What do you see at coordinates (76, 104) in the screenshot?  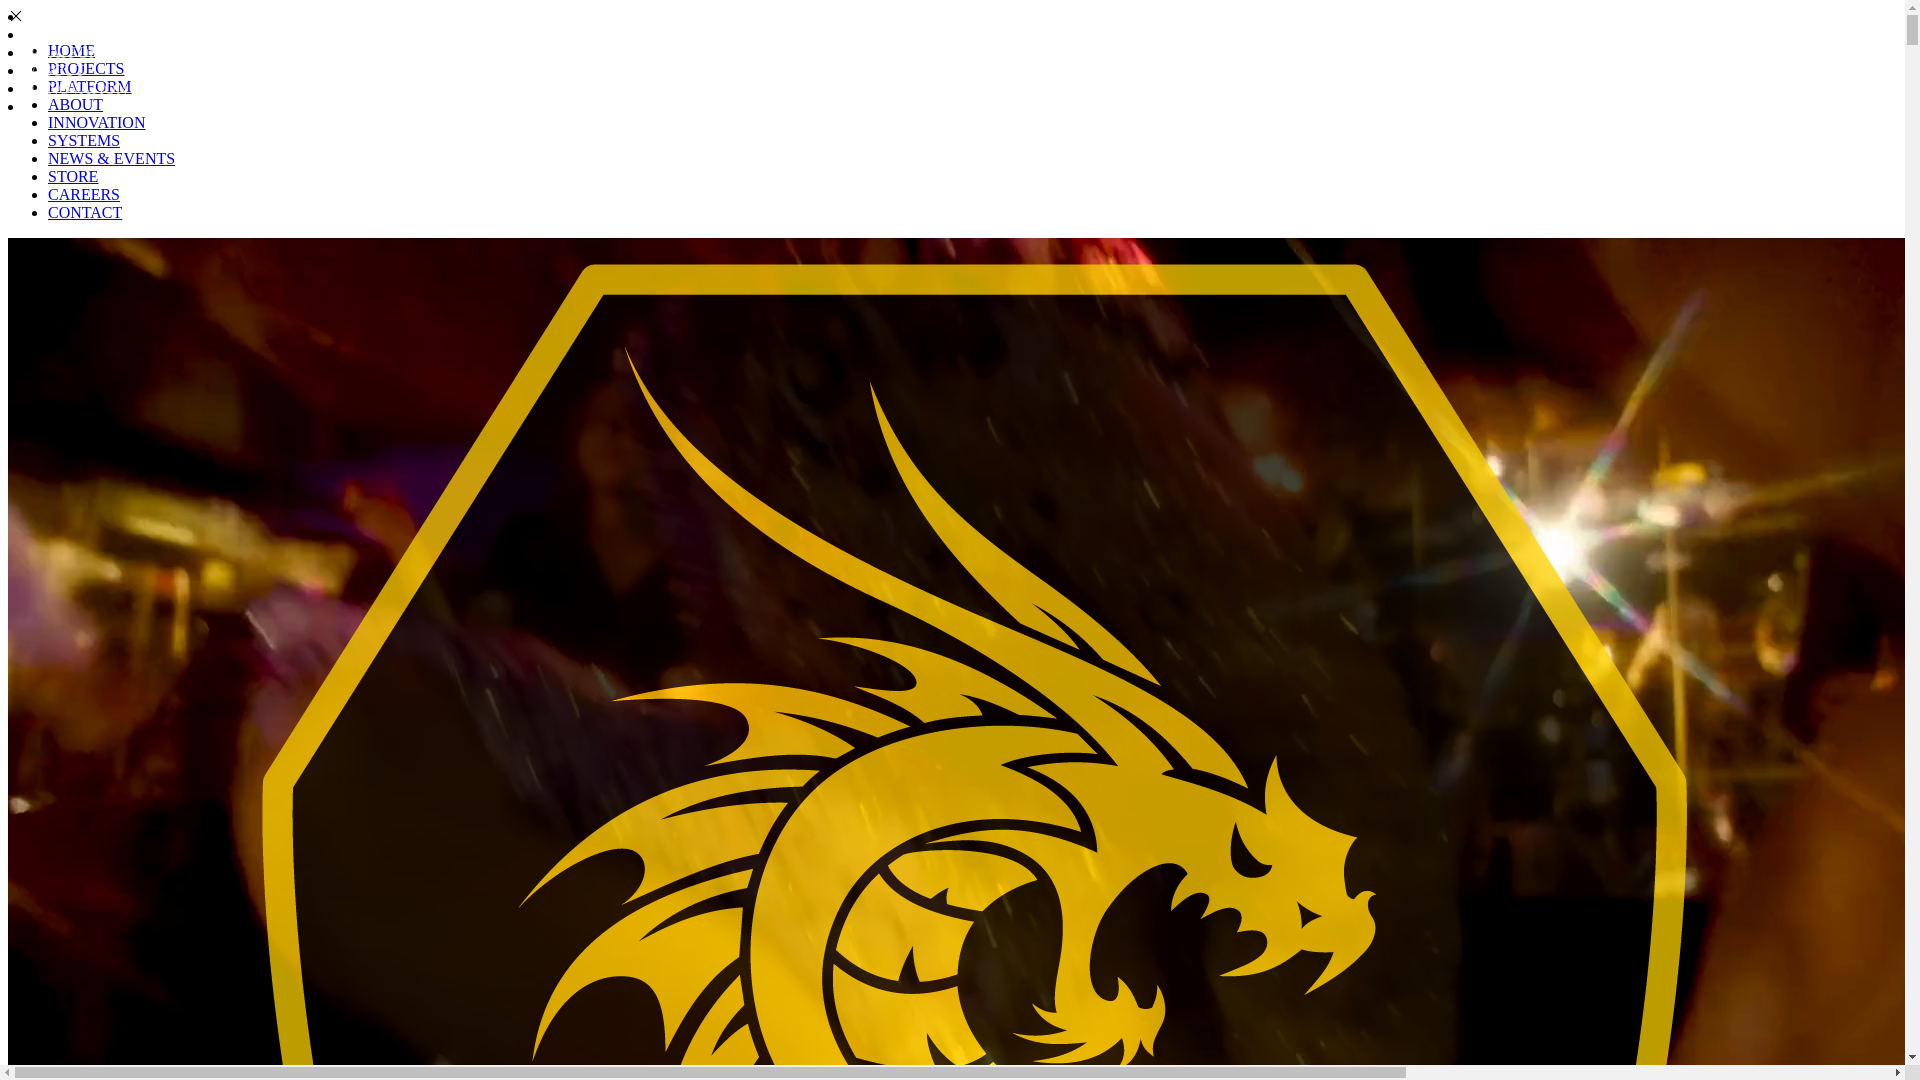 I see `ABOUT` at bounding box center [76, 104].